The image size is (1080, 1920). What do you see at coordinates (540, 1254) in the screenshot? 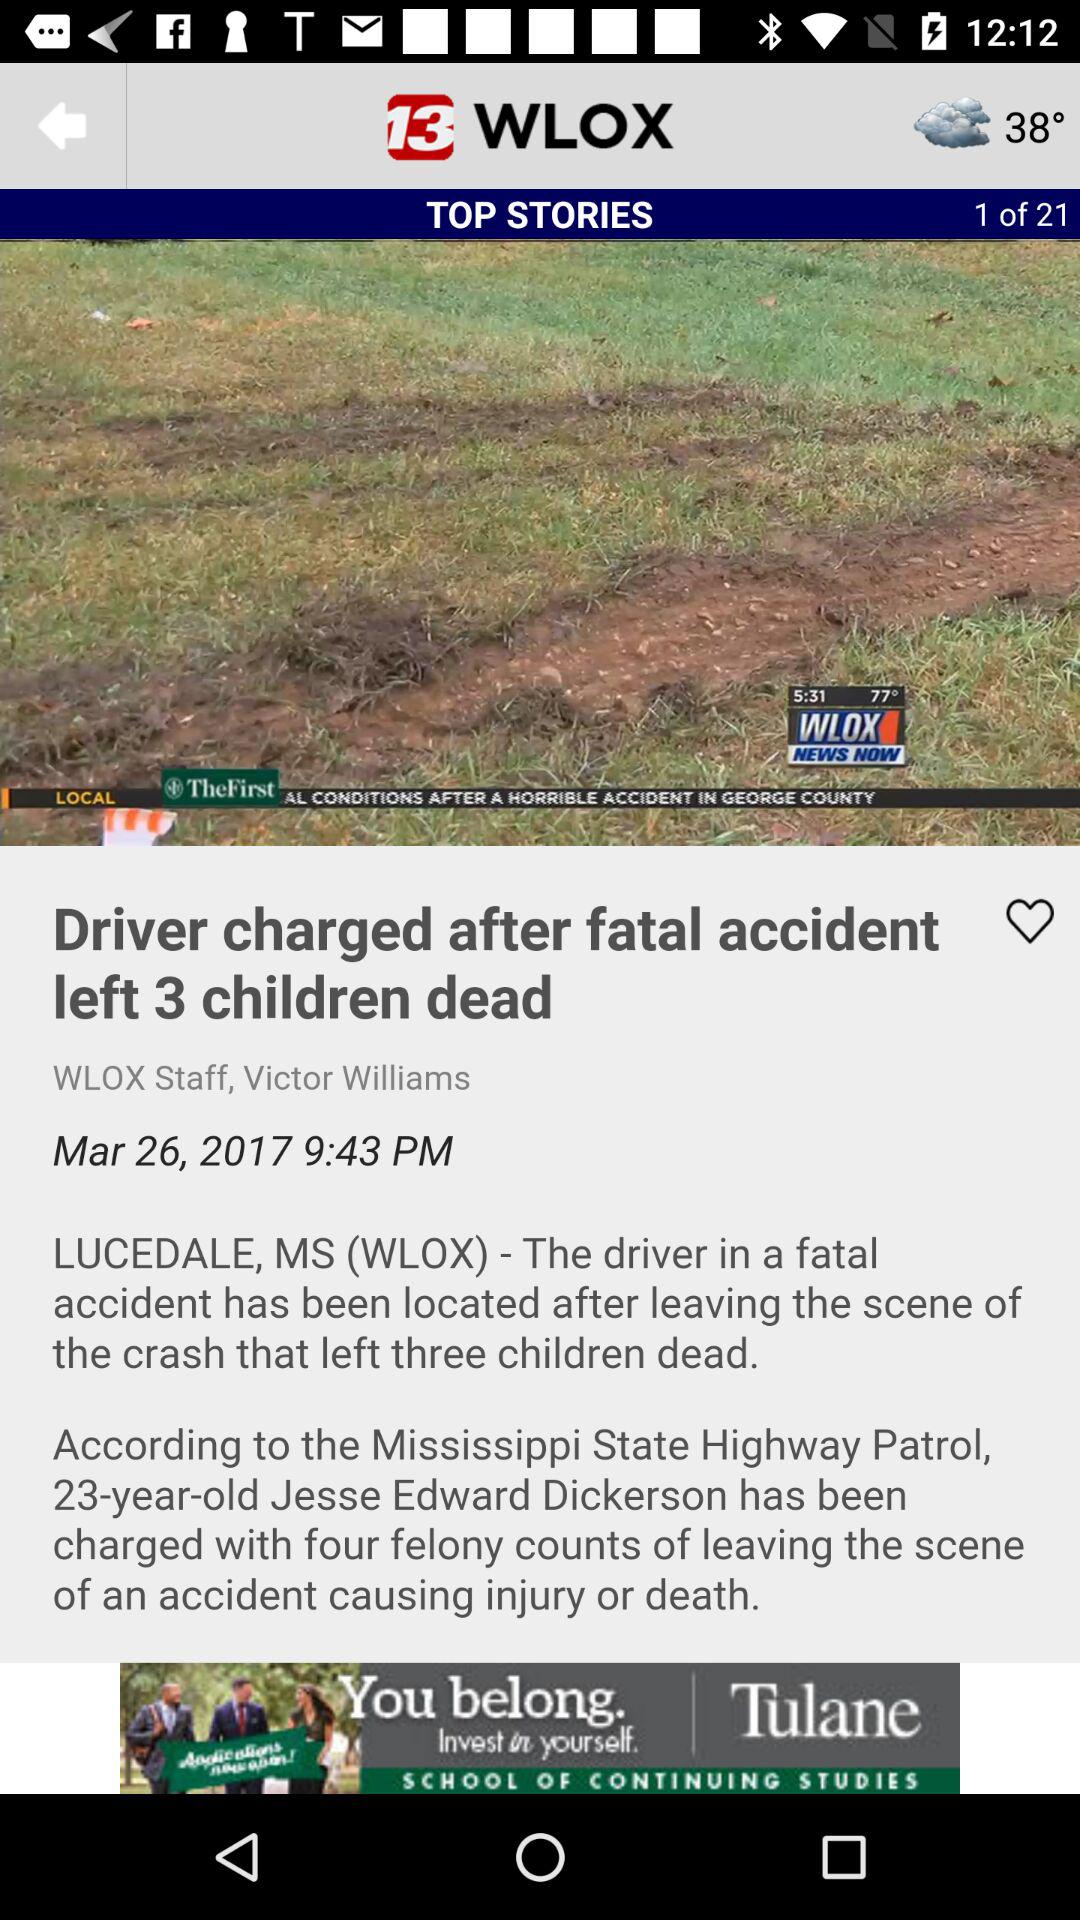
I see `add to favorite` at bounding box center [540, 1254].